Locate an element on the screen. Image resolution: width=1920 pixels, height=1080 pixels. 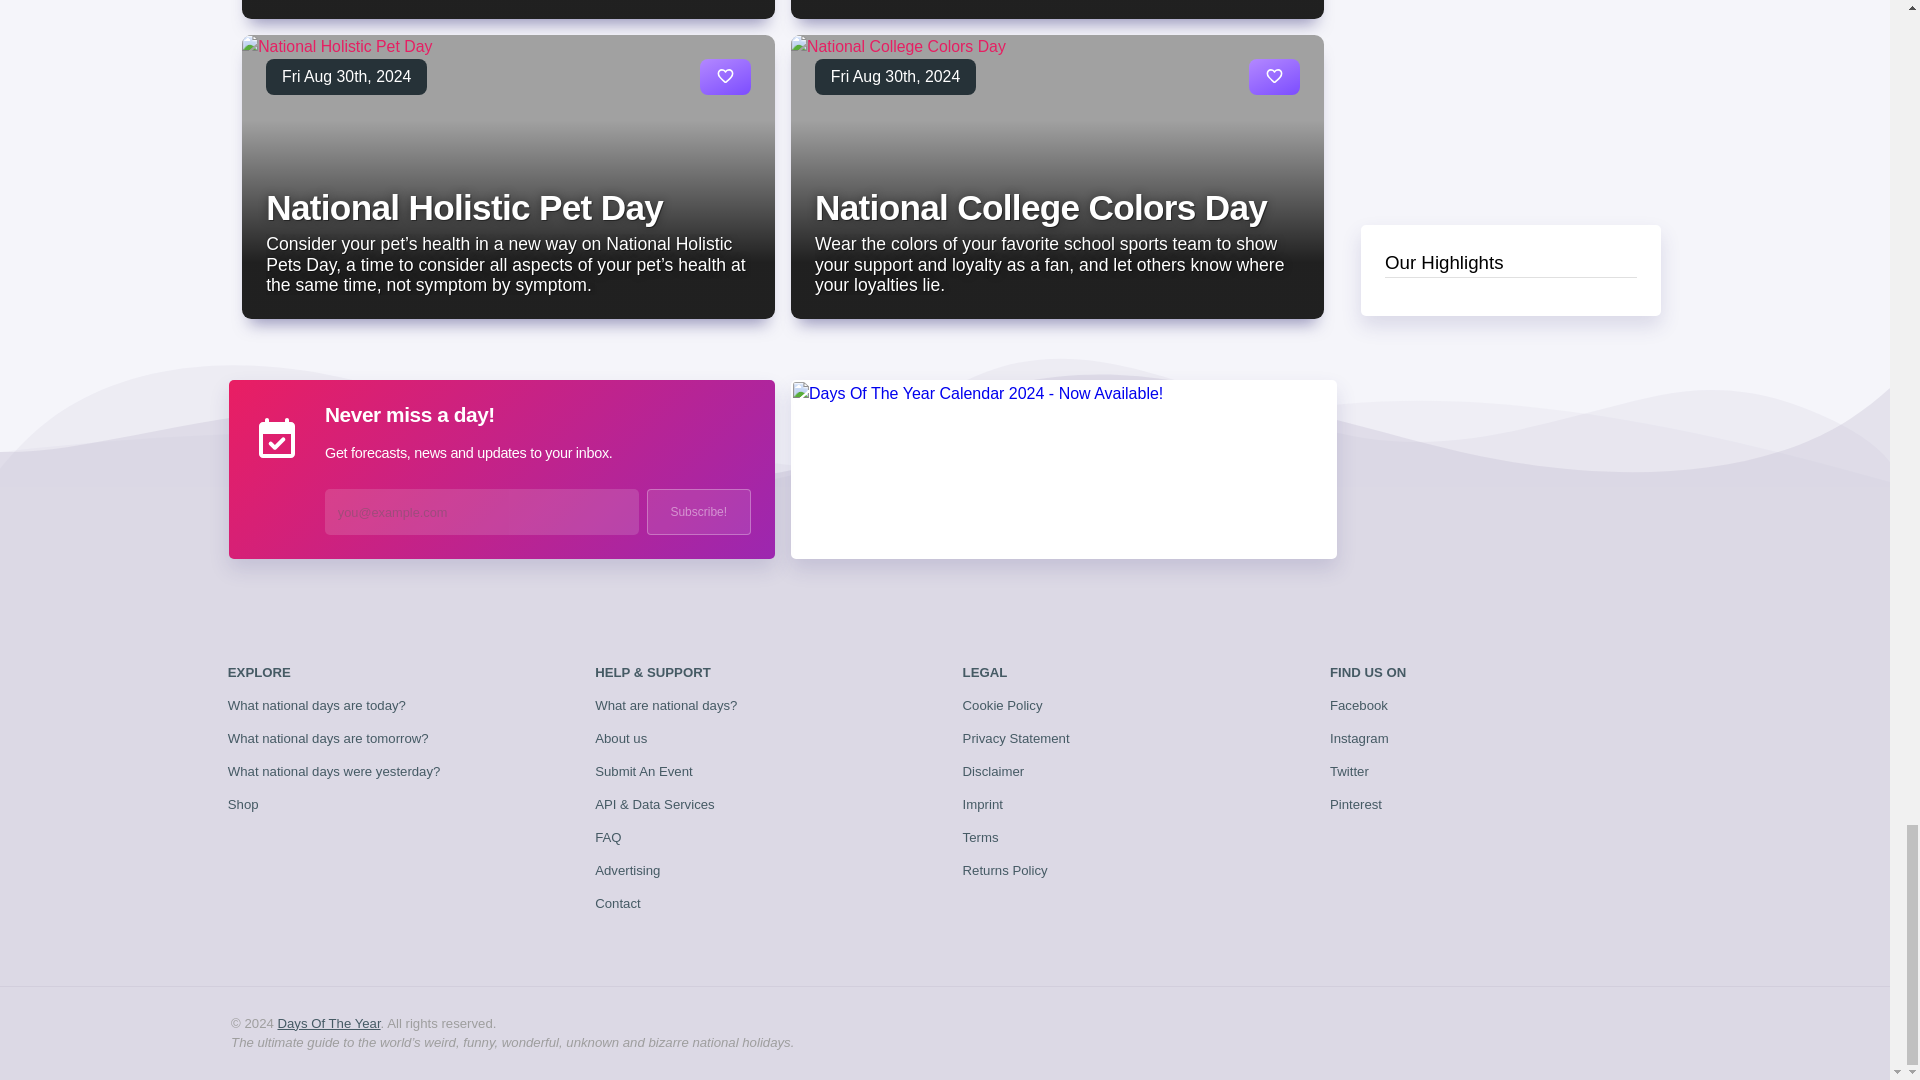
What national days are today? is located at coordinates (316, 704).